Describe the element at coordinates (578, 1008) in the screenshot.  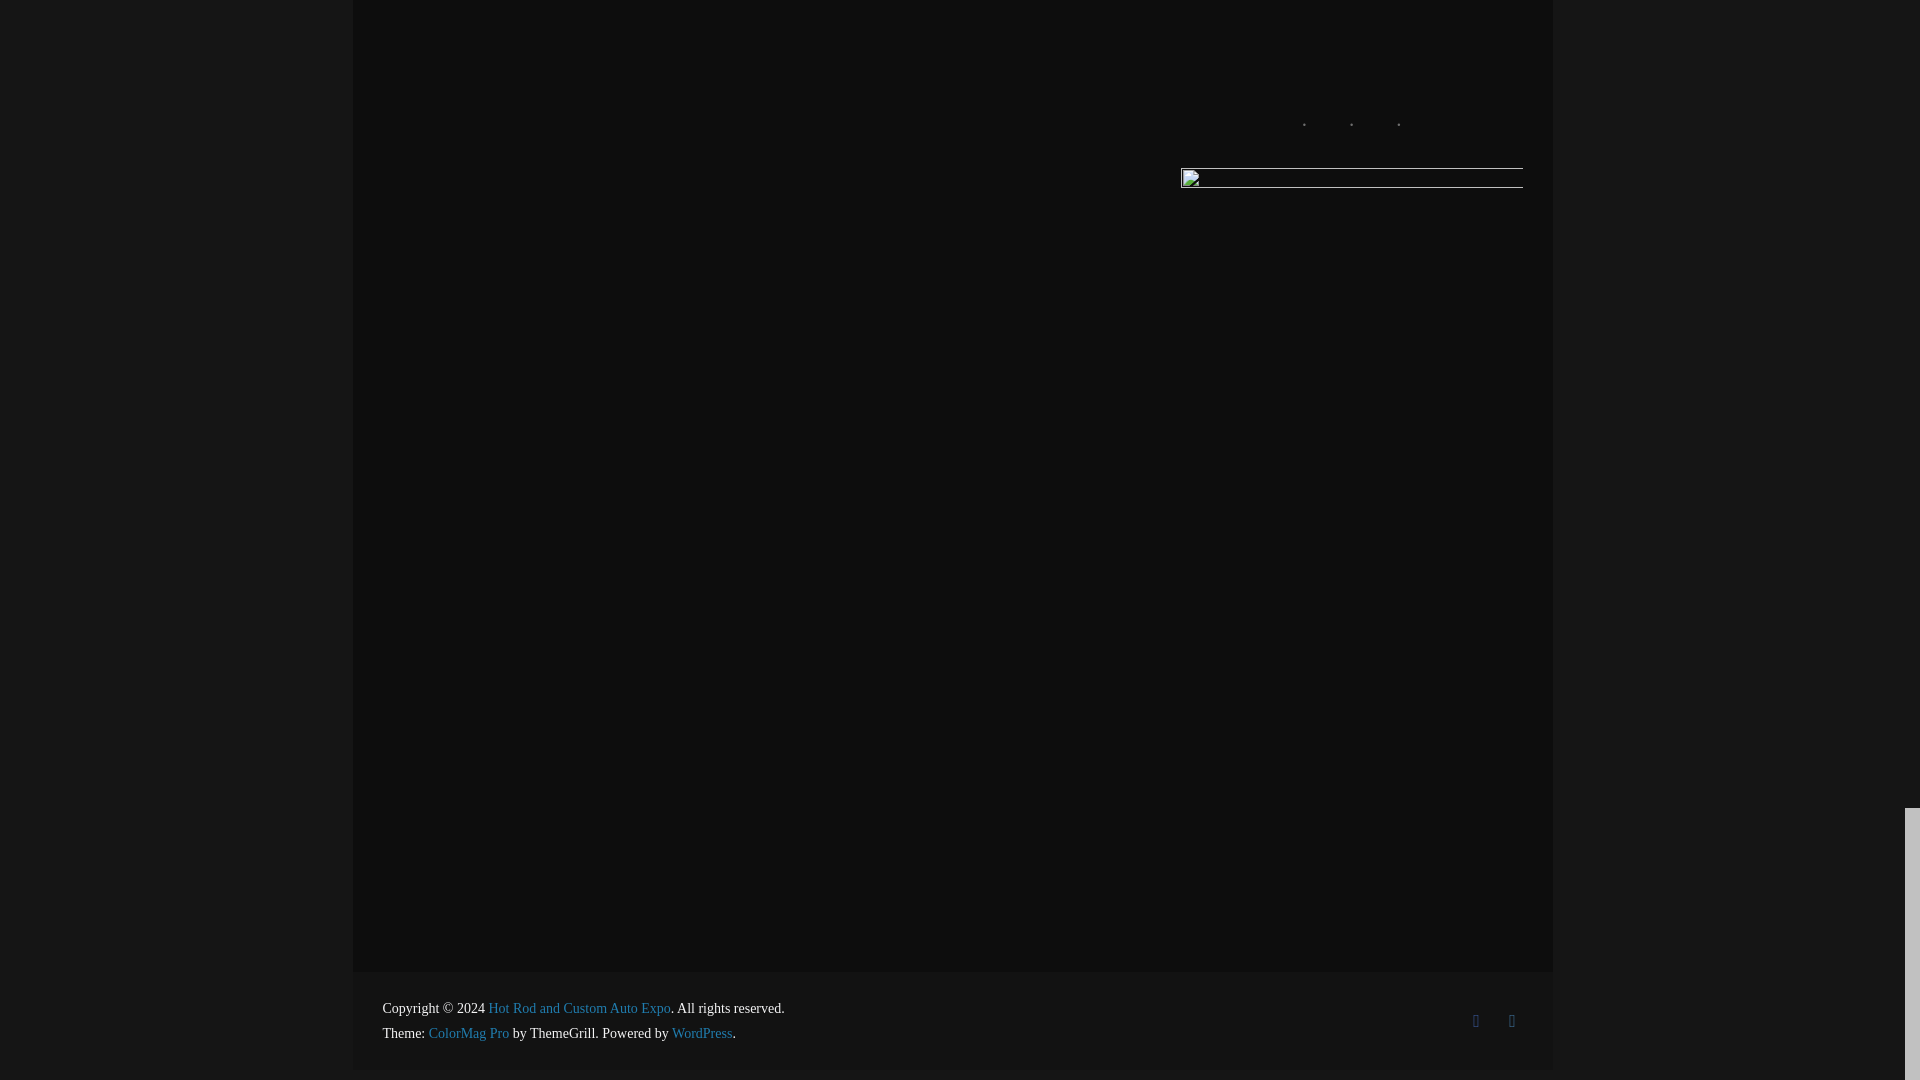
I see `Hot Rod and Custom Auto Expo` at that location.